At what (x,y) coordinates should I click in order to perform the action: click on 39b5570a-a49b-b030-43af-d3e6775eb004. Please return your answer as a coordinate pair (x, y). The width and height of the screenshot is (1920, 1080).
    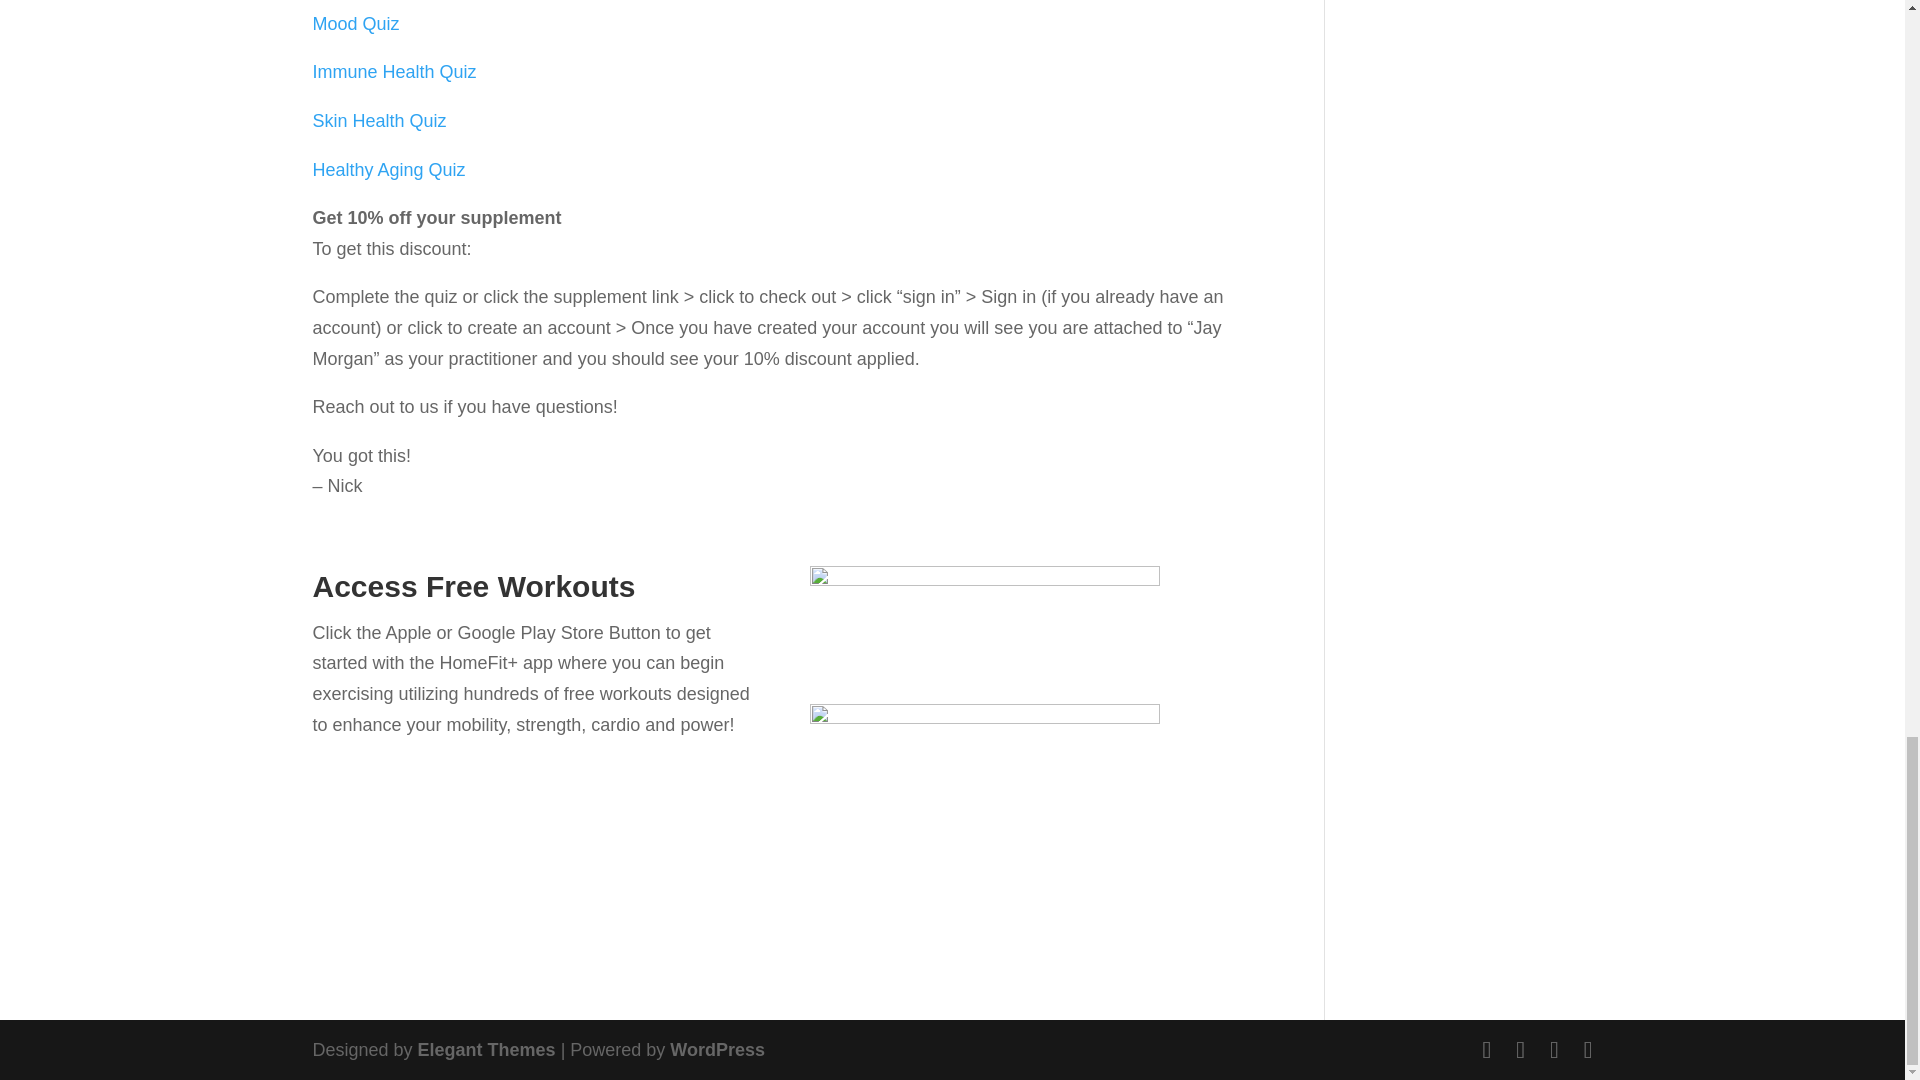
    Looking at the image, I should click on (984, 622).